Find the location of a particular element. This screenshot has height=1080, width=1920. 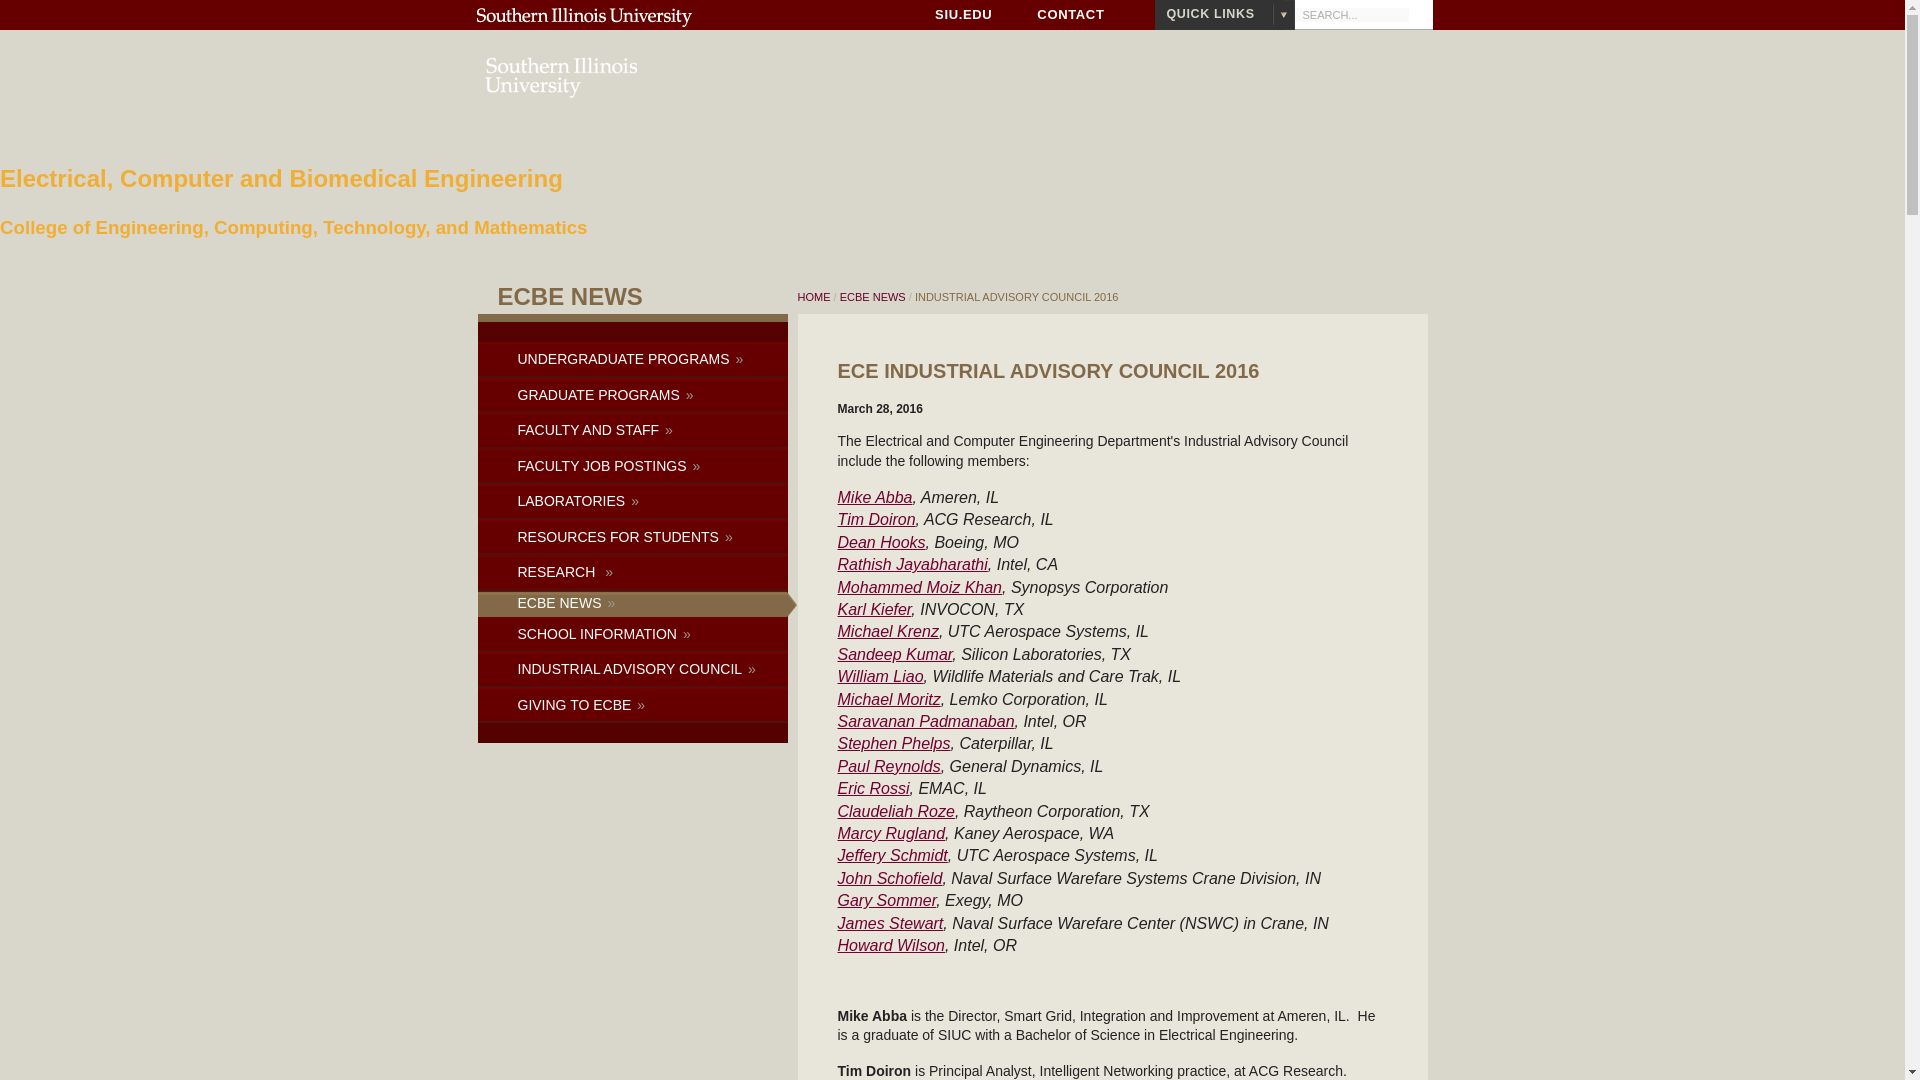

SIU.EDU is located at coordinates (964, 14).